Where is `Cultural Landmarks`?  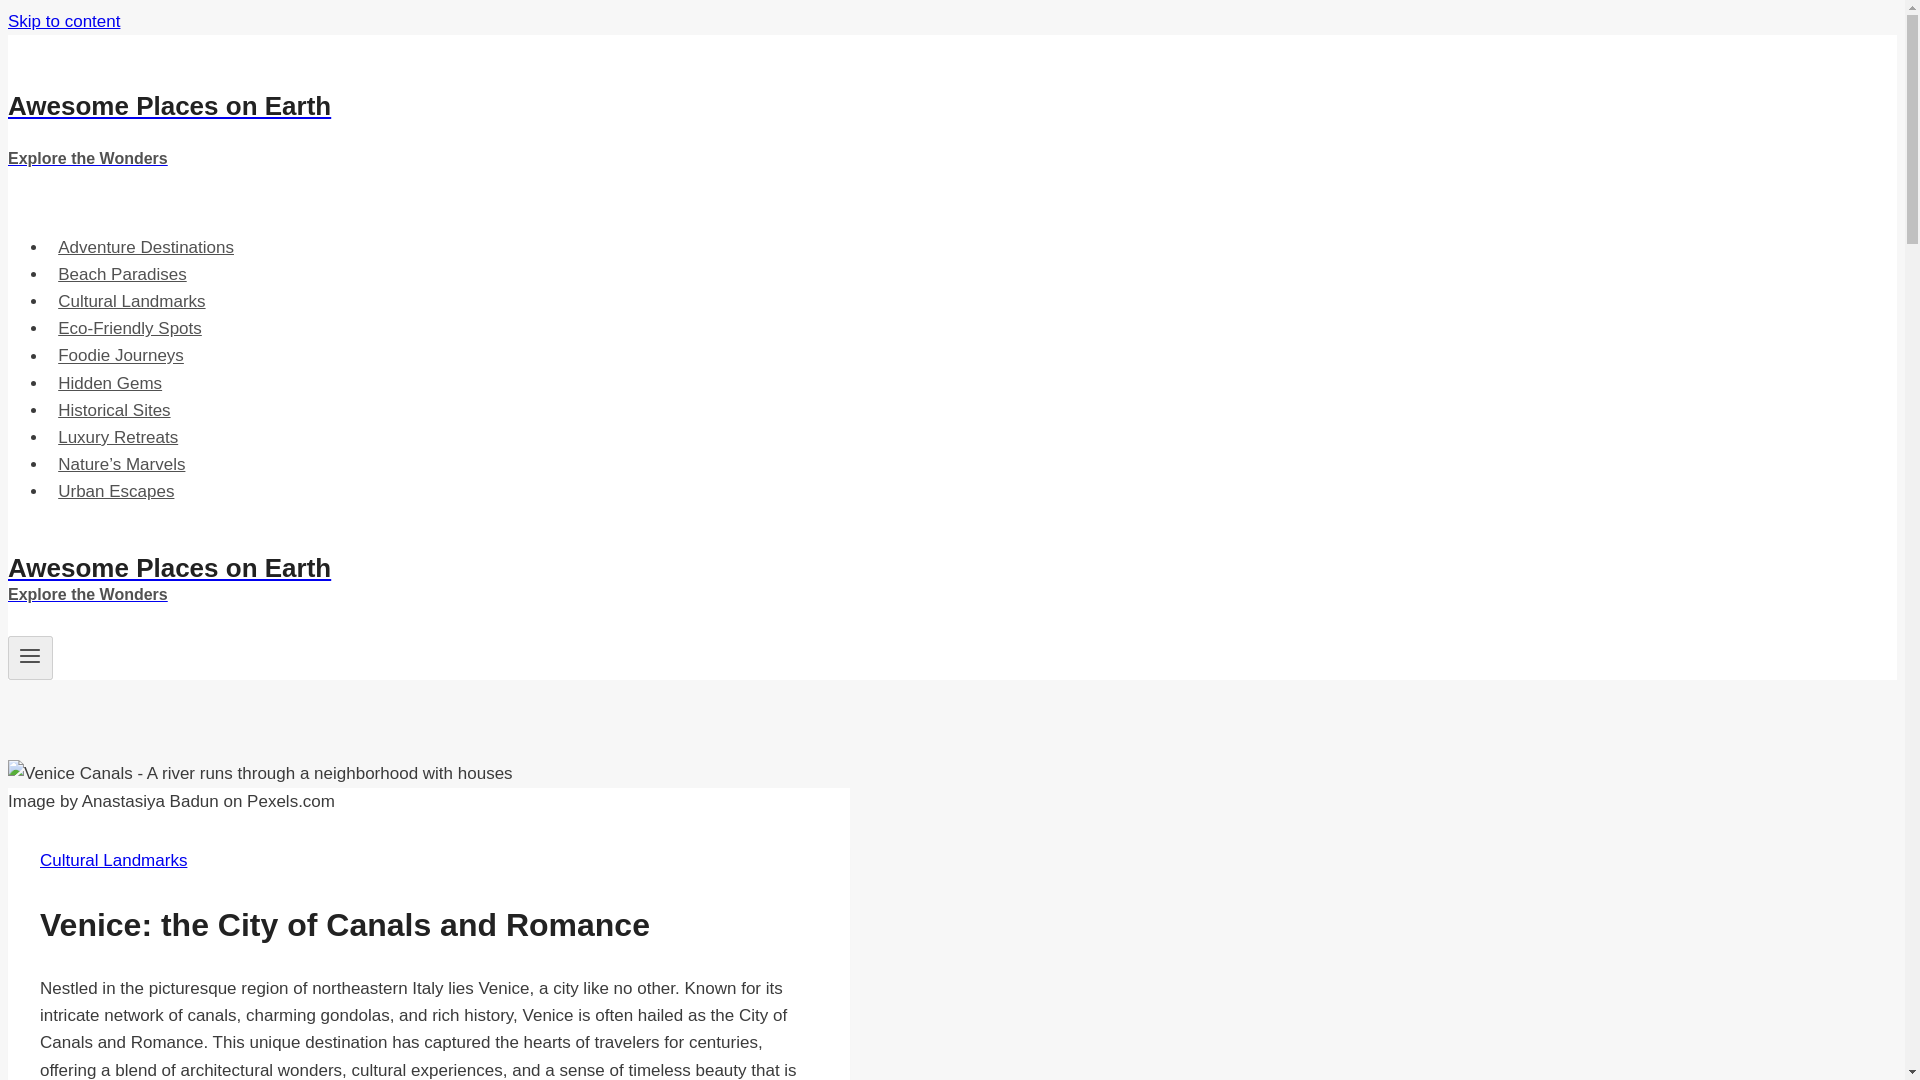
Cultural Landmarks is located at coordinates (130, 328).